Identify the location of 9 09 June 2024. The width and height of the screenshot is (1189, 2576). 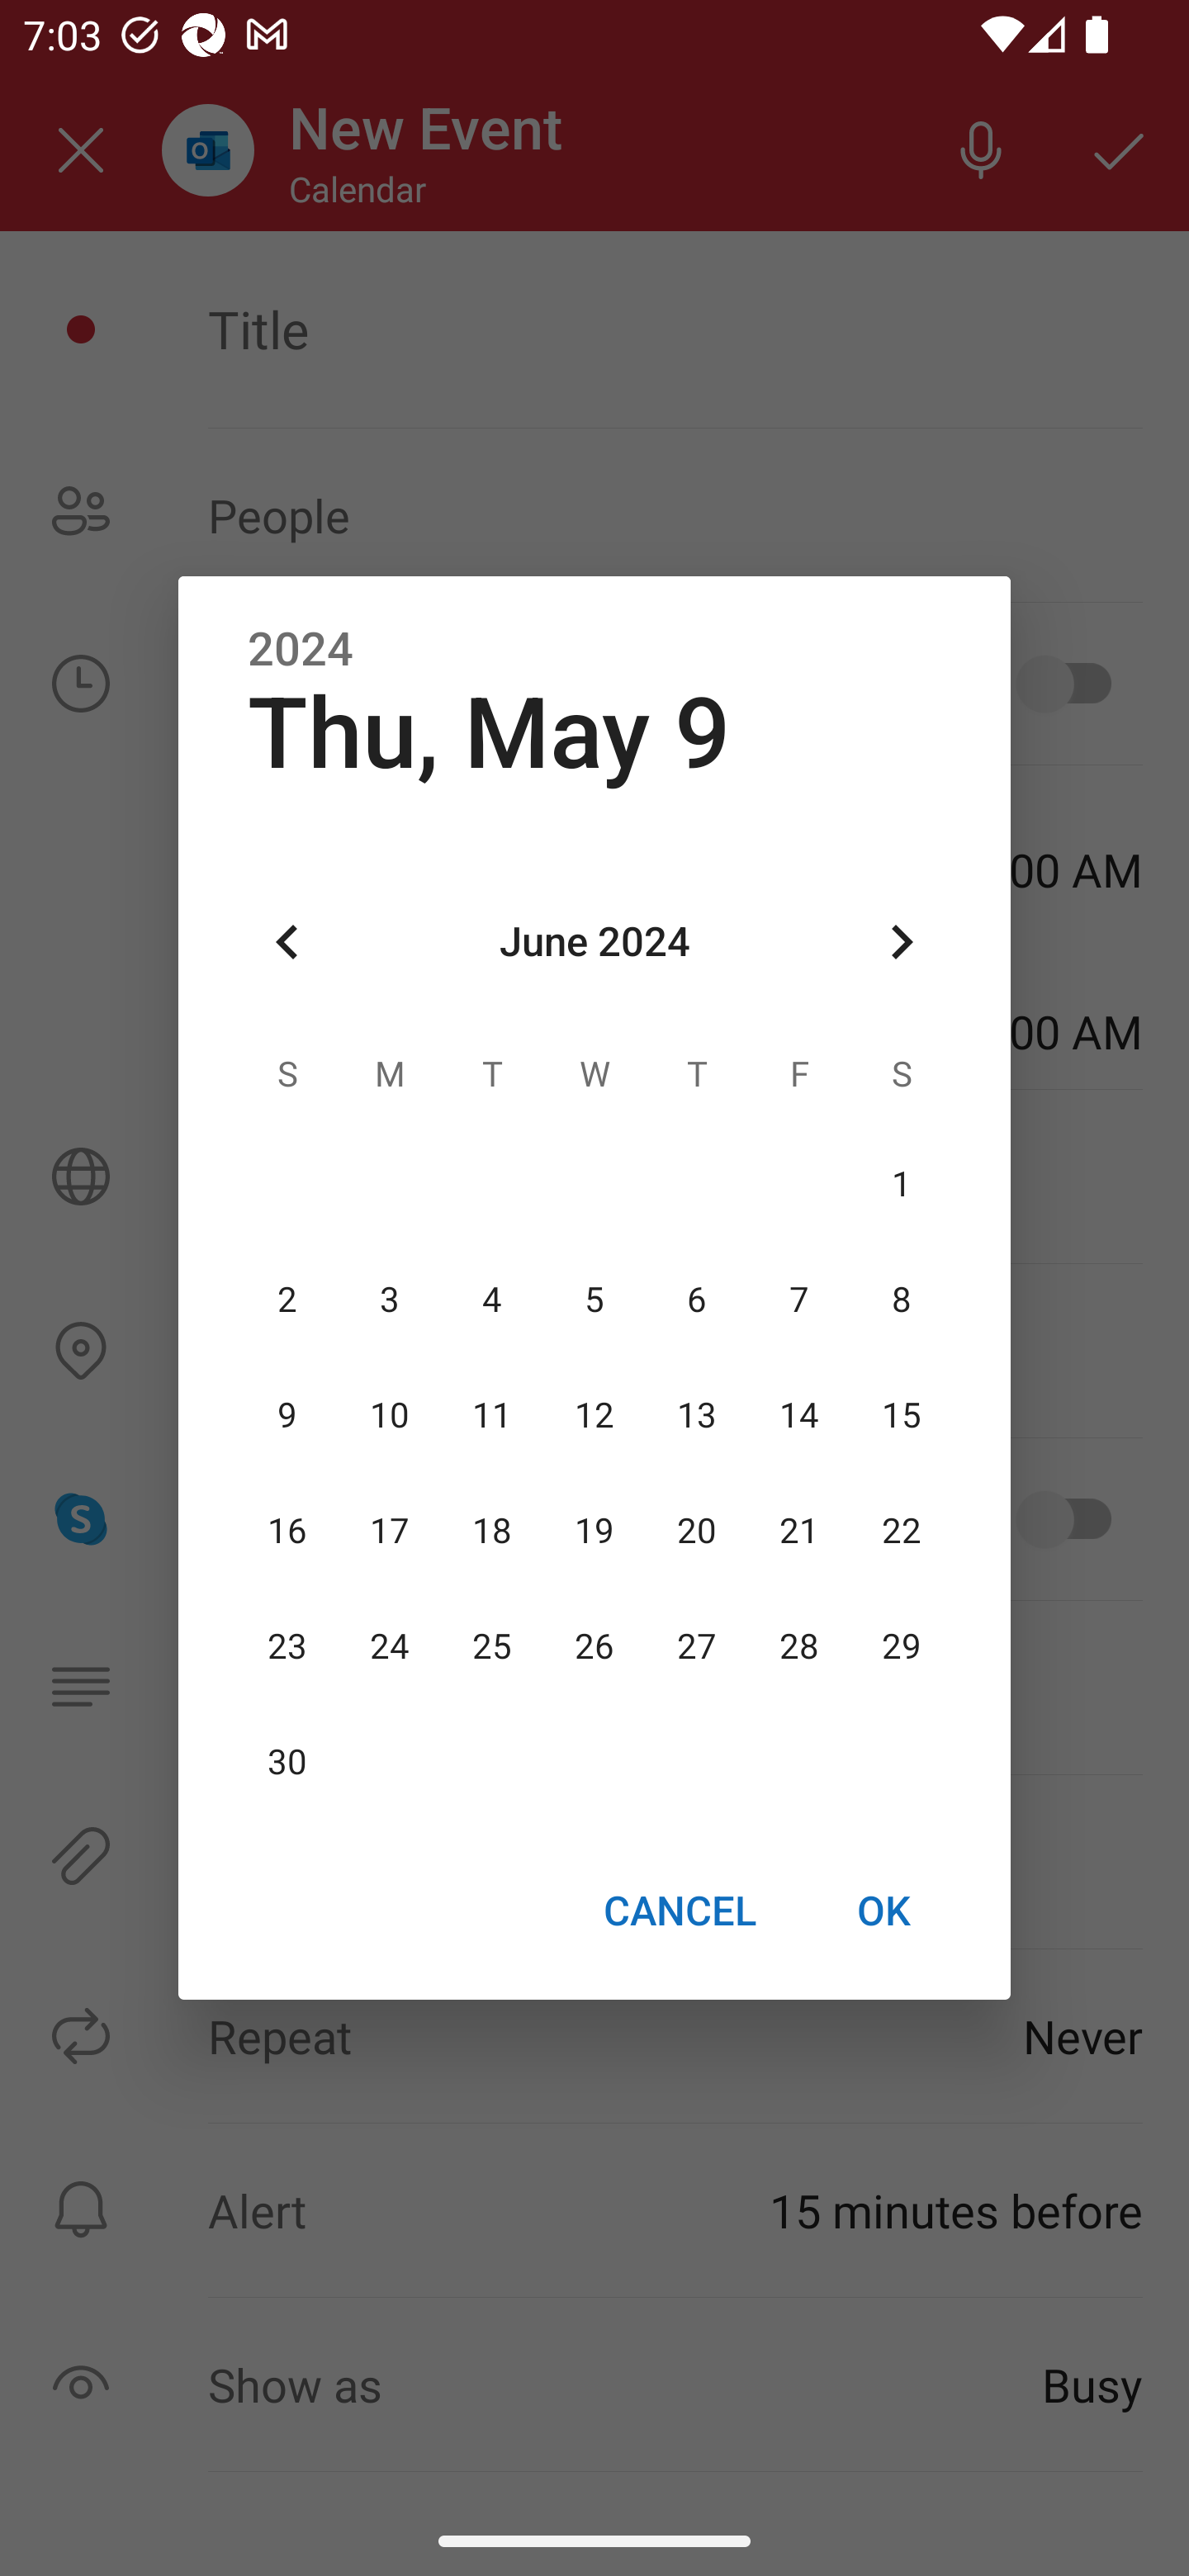
(287, 1415).